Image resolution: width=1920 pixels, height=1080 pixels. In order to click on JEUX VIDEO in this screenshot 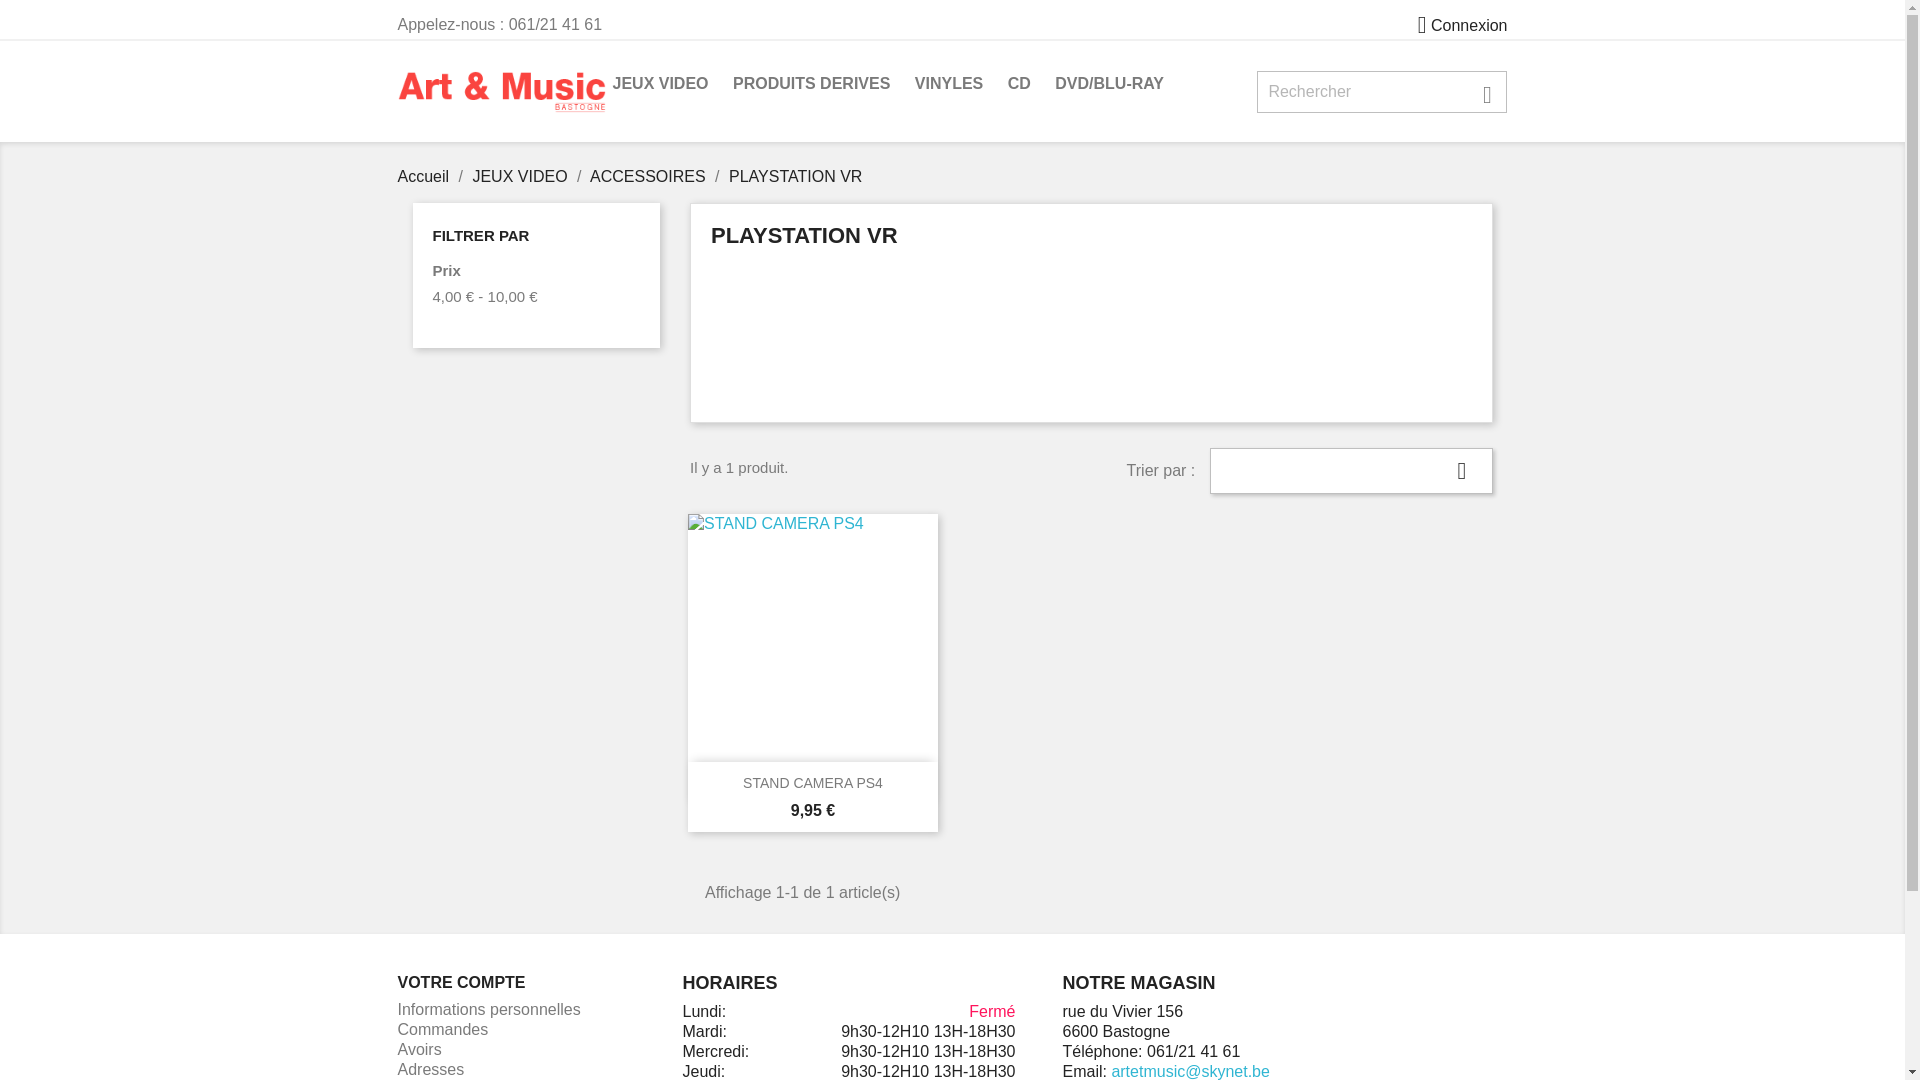, I will do `click(522, 176)`.